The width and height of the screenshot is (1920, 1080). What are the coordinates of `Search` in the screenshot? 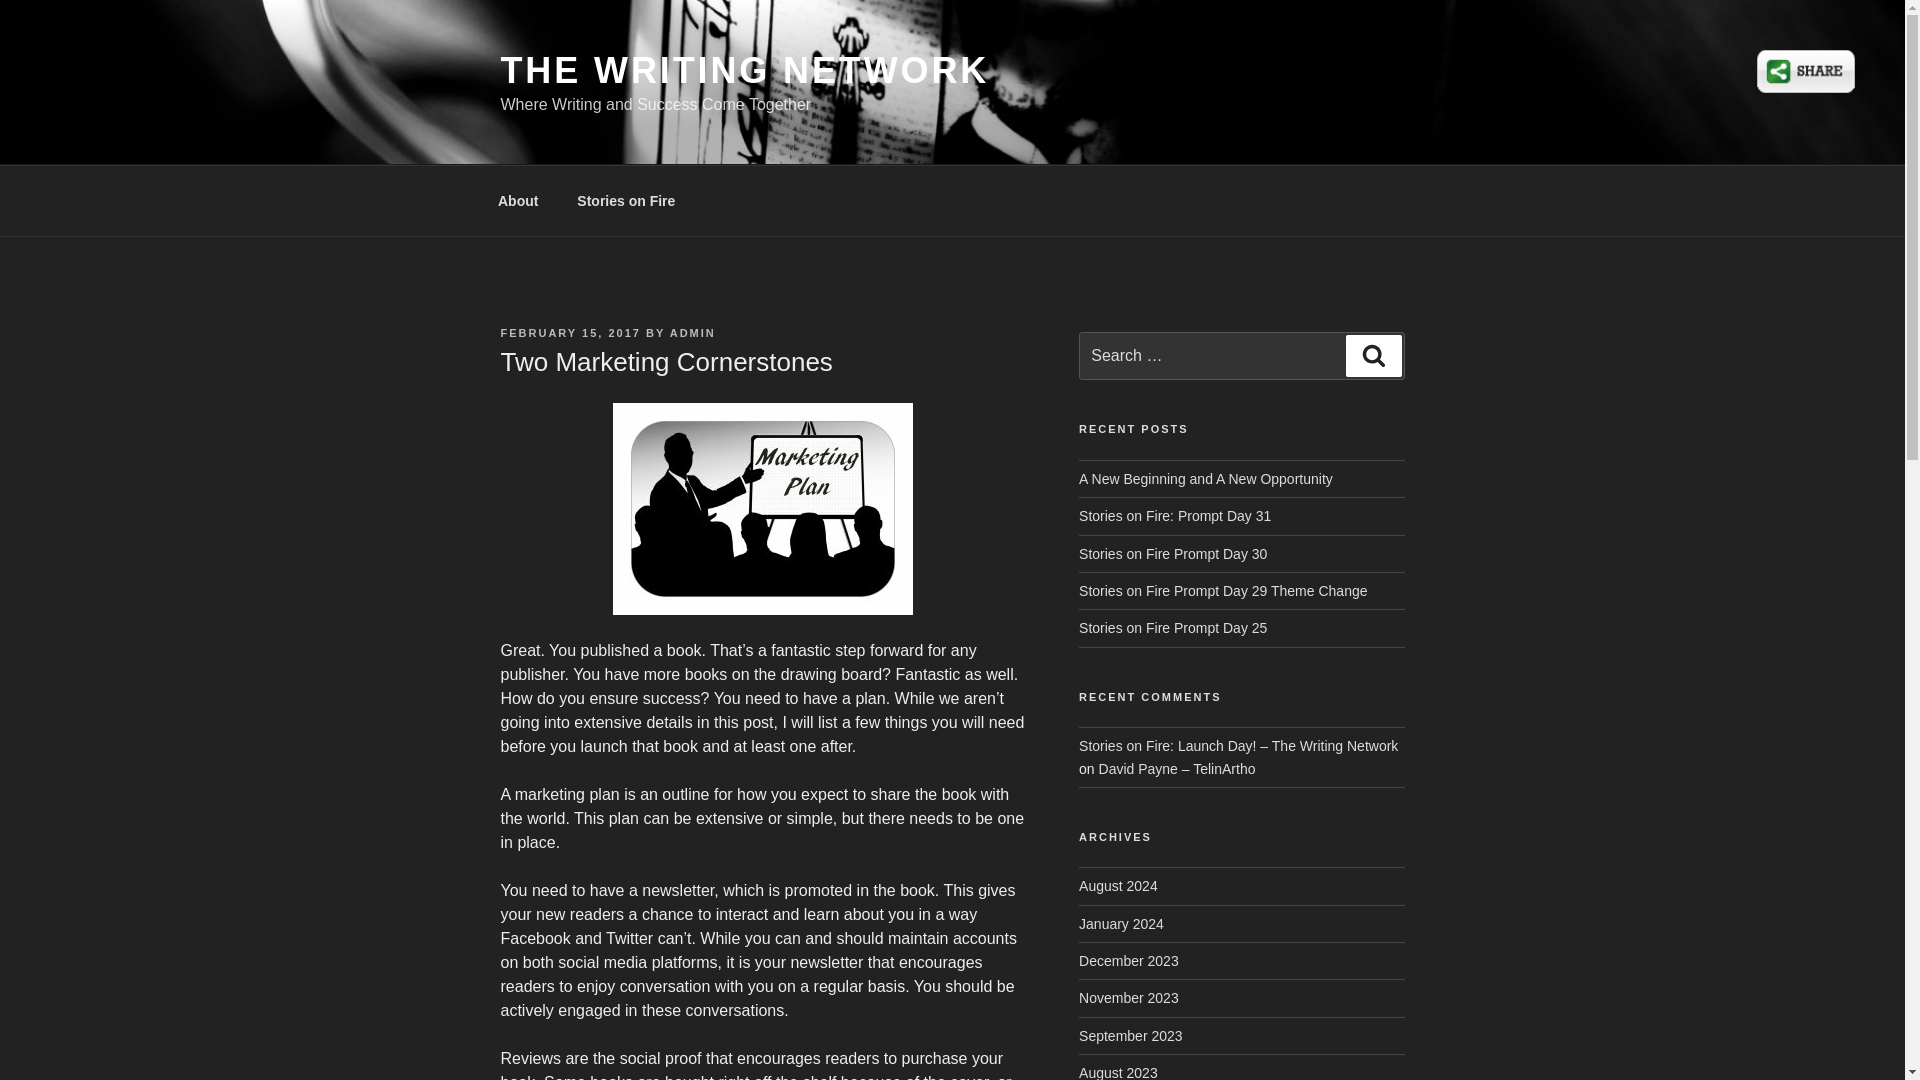 It's located at (1373, 355).